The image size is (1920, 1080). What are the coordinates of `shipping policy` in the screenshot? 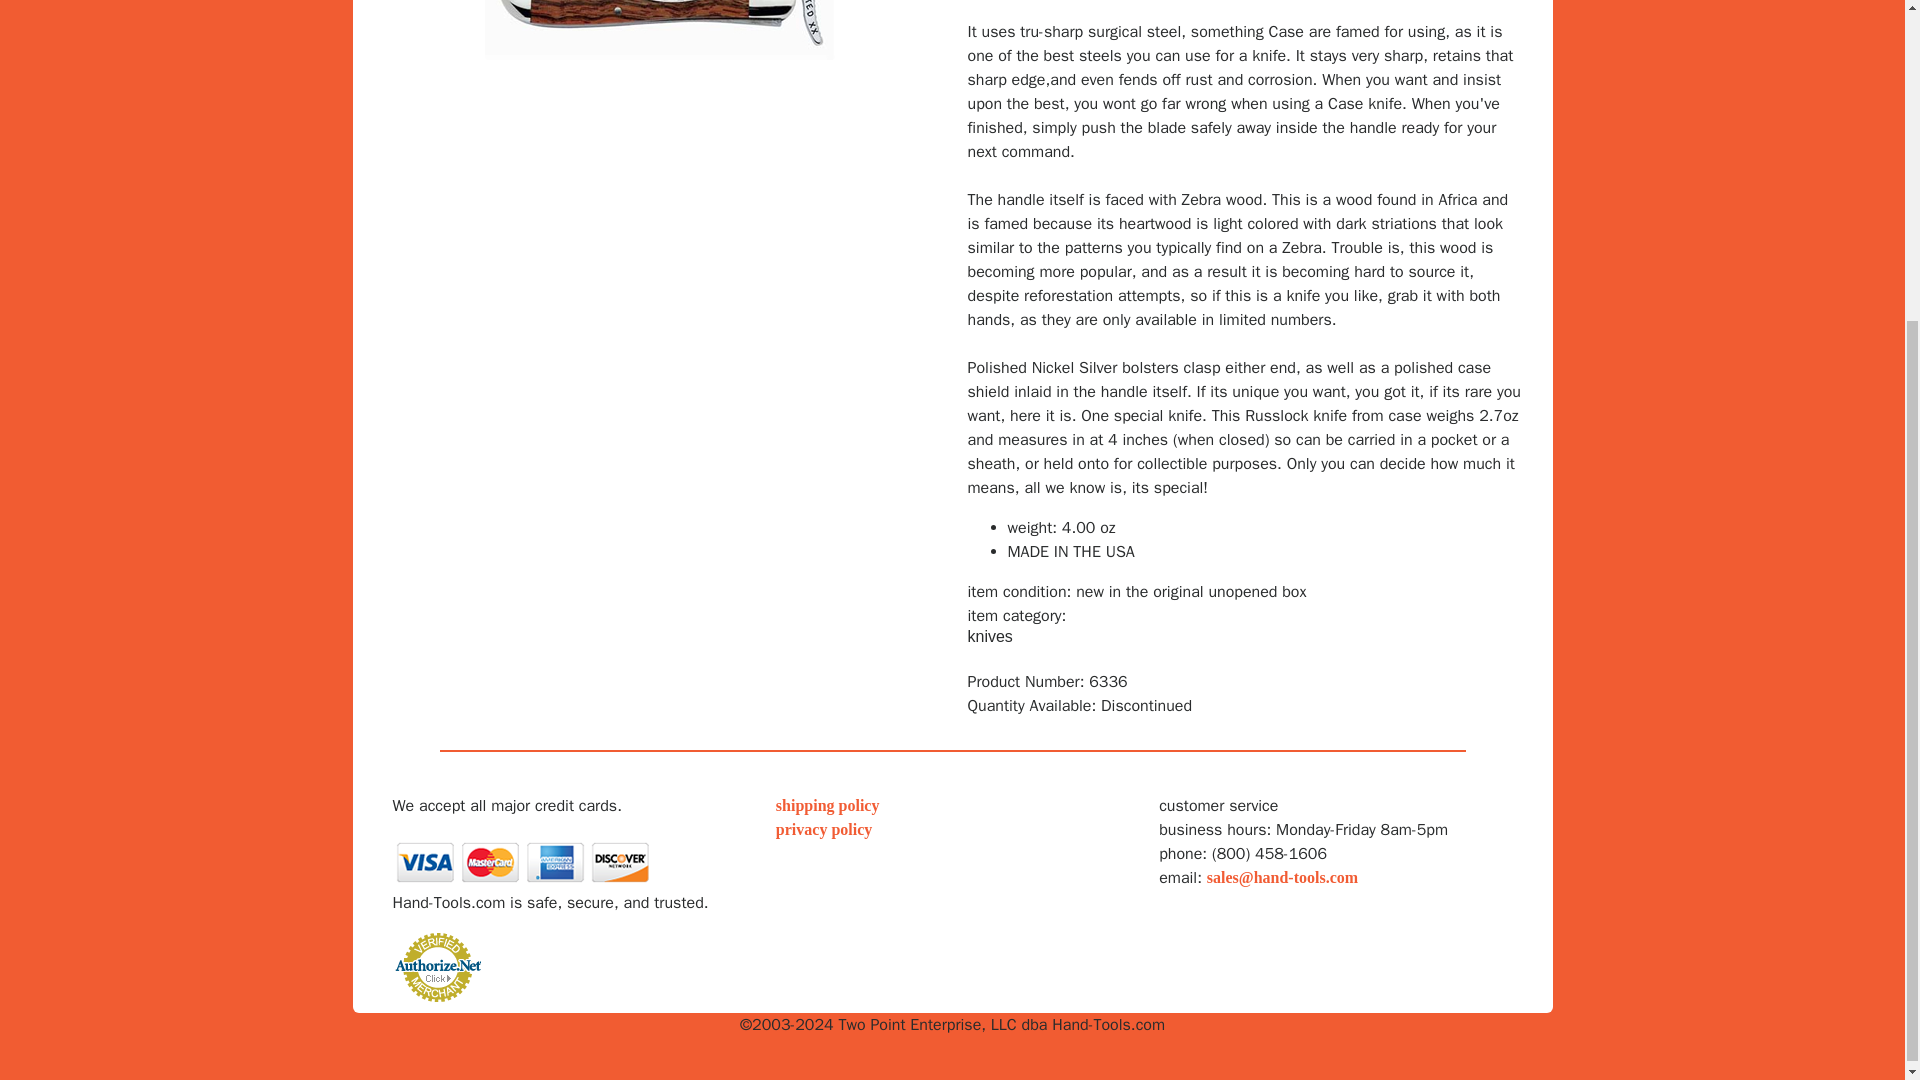 It's located at (827, 806).